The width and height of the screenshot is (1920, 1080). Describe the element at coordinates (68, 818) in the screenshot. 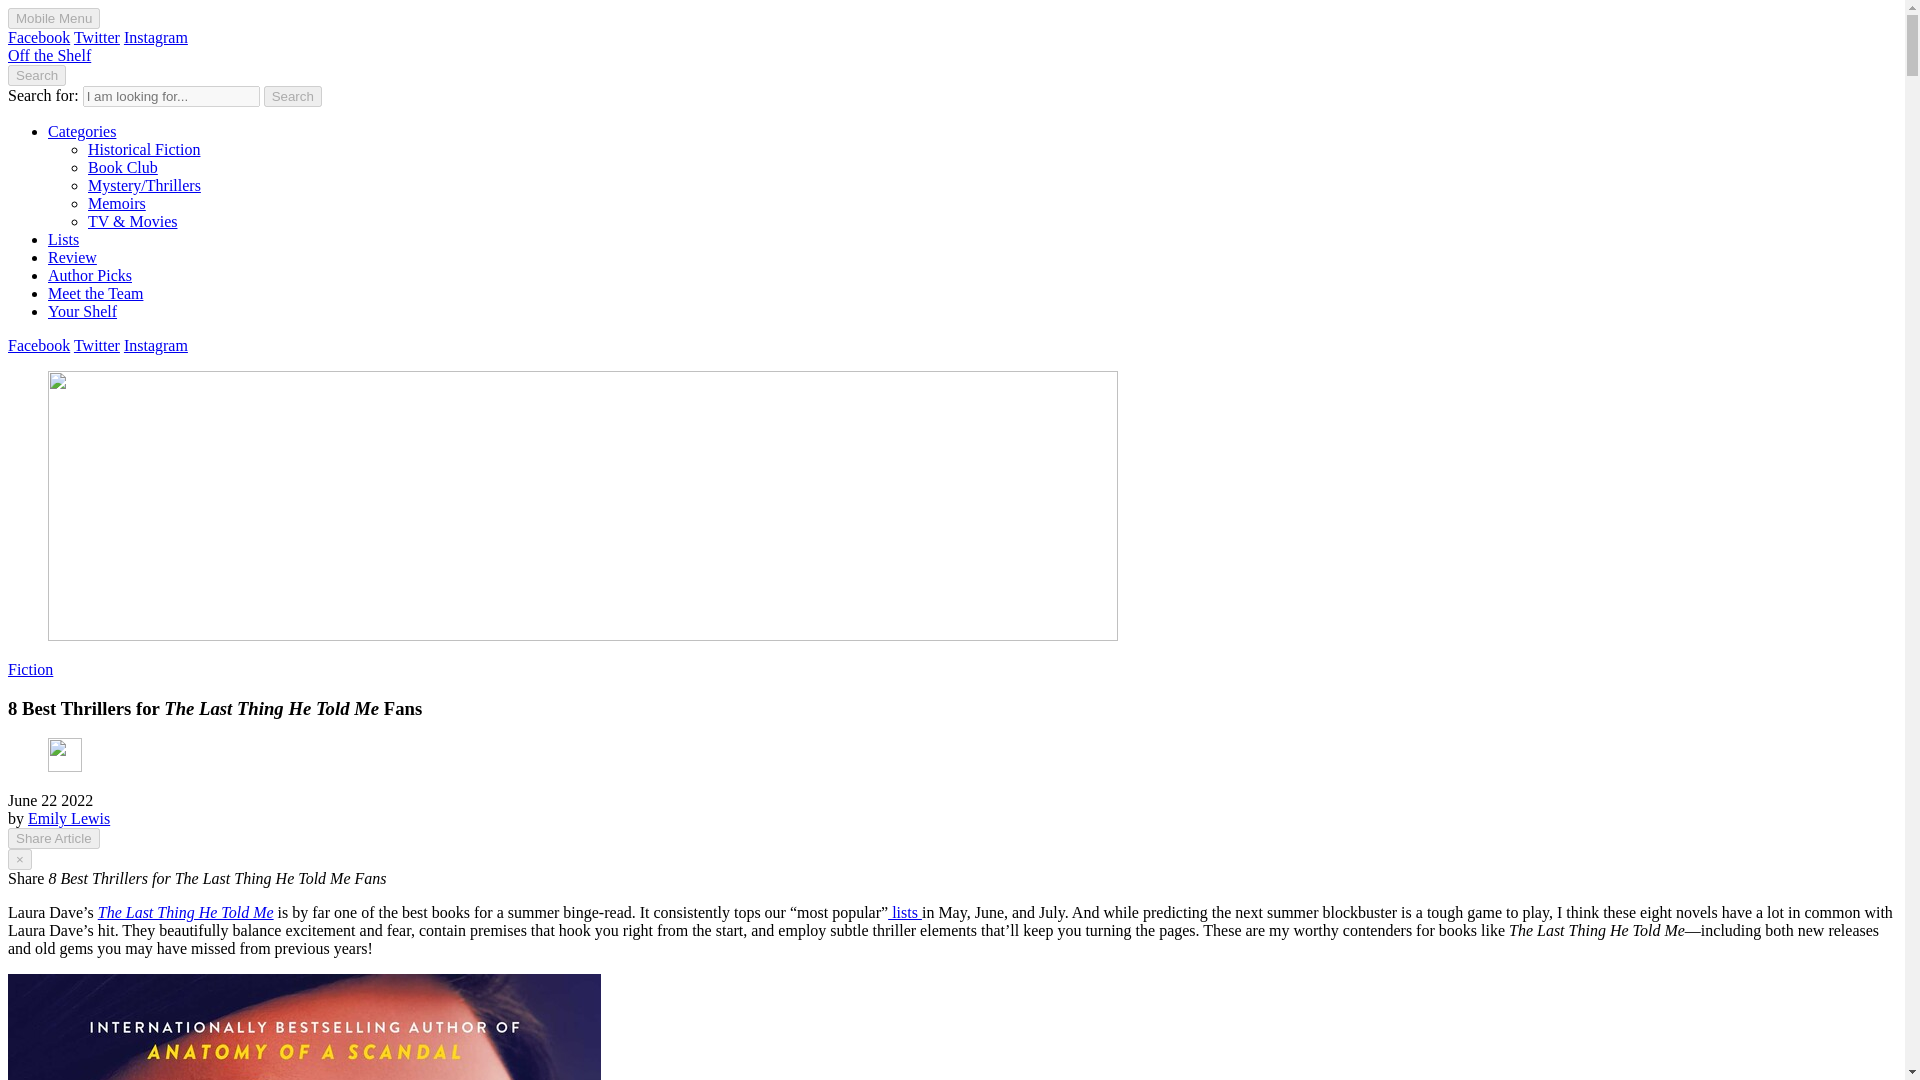

I see `Posts by Emily Lewis` at that location.